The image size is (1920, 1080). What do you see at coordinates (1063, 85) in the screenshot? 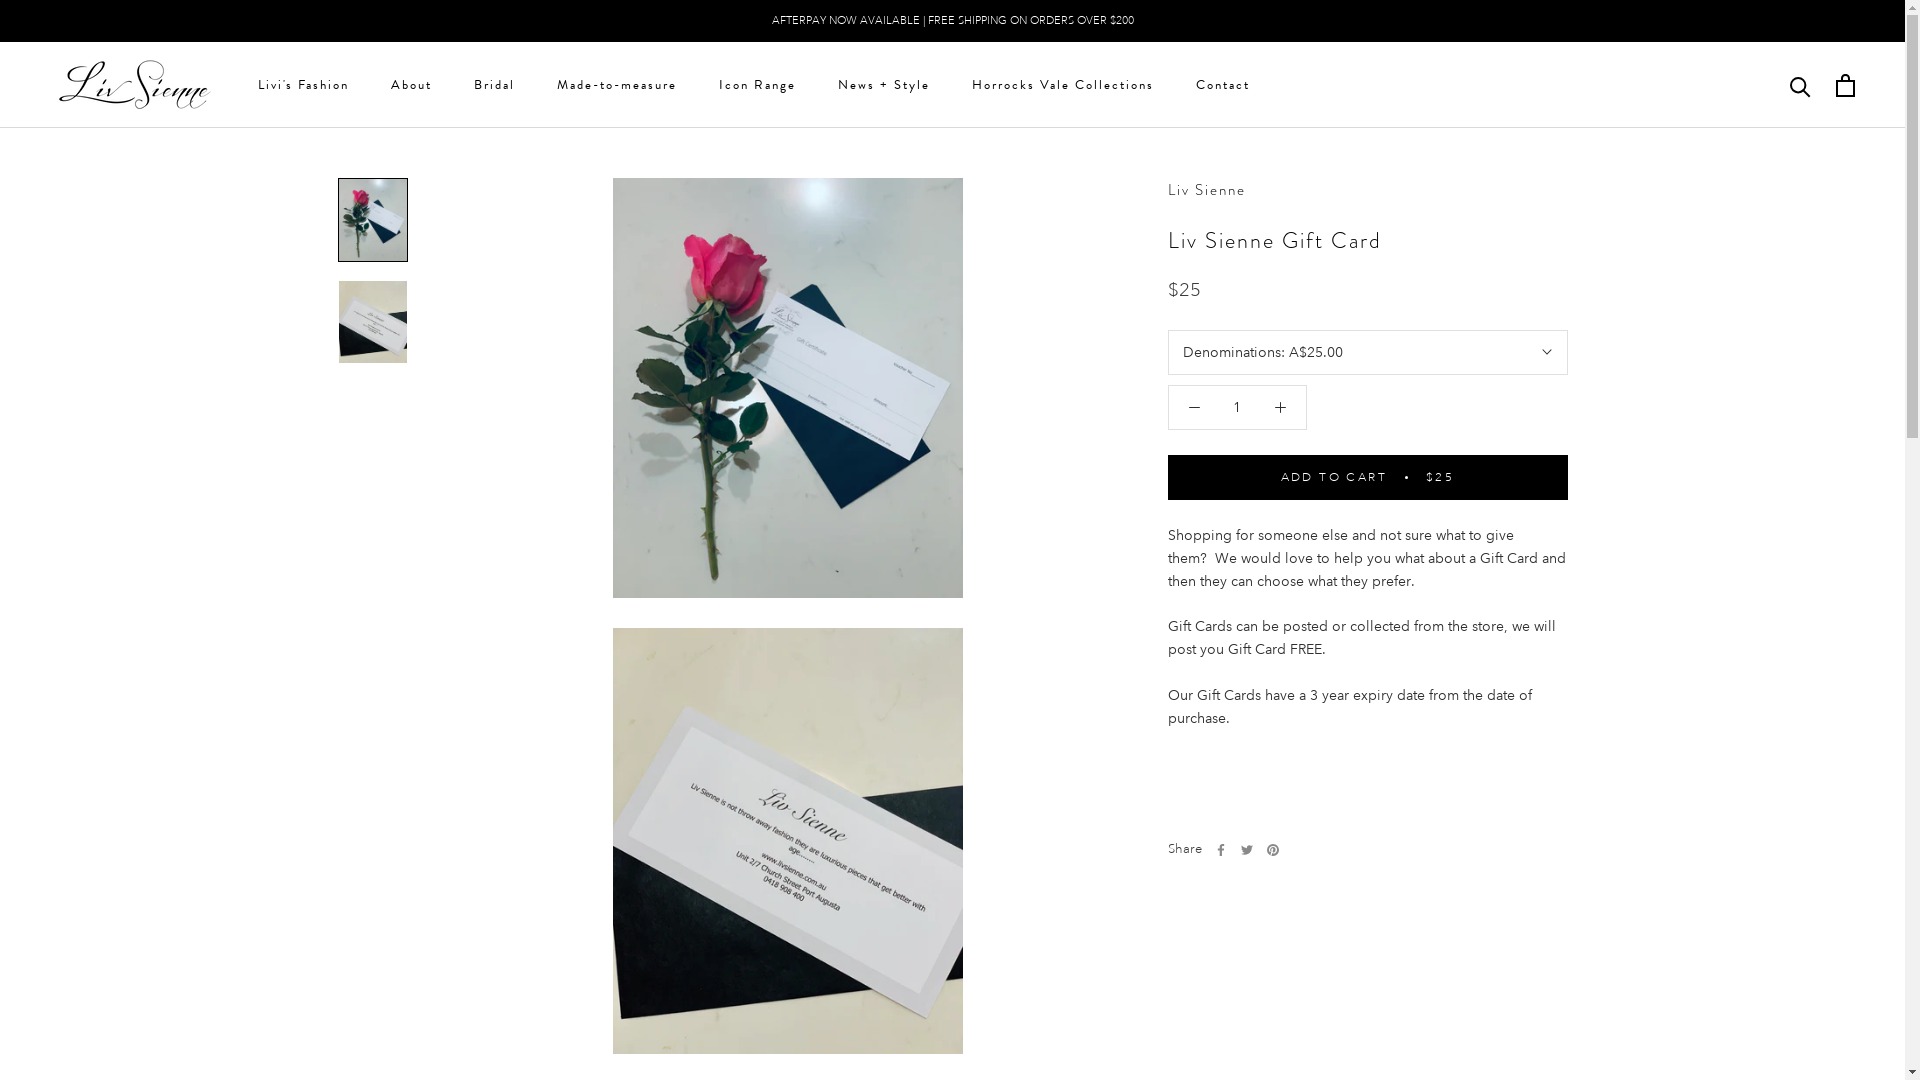
I see `Horrocks Vale Collections
Horrocks Vale Collections` at bounding box center [1063, 85].